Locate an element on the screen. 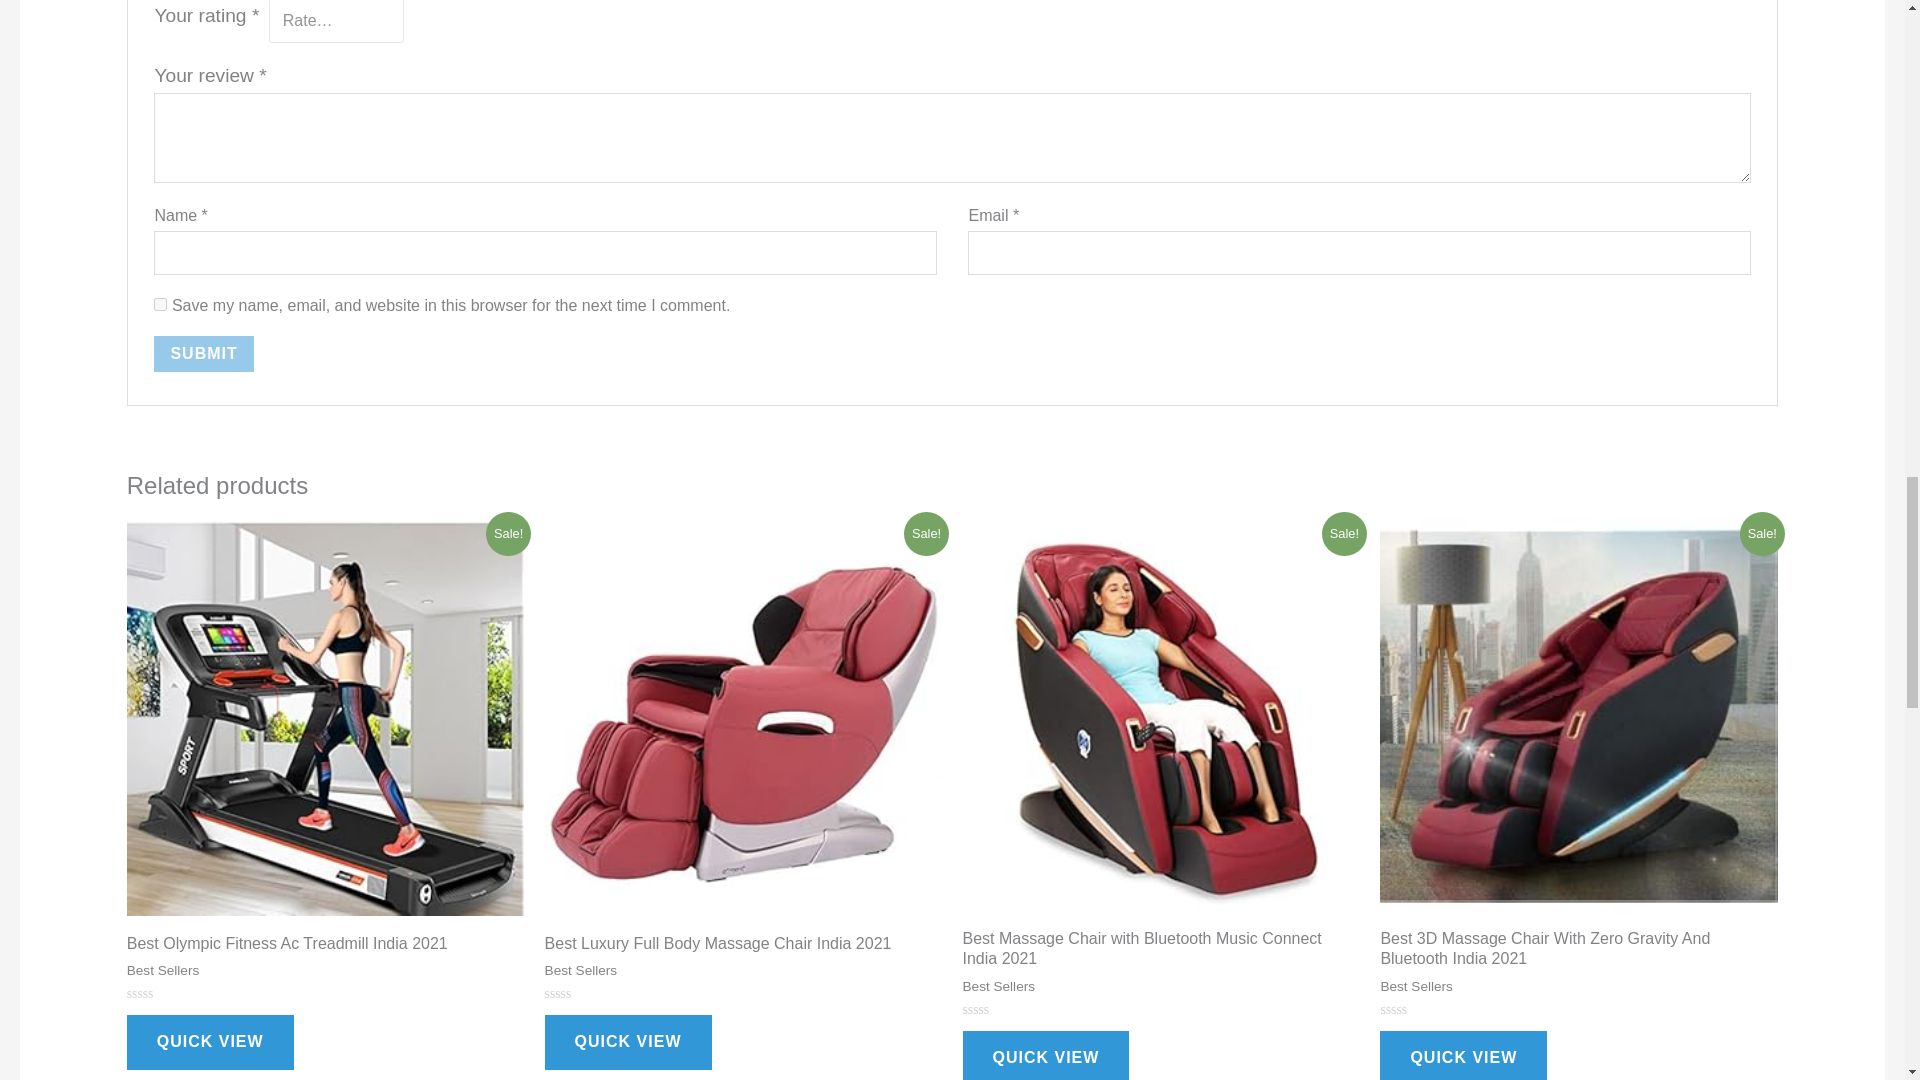 The width and height of the screenshot is (1920, 1080). QUICK VIEW is located at coordinates (628, 1042).